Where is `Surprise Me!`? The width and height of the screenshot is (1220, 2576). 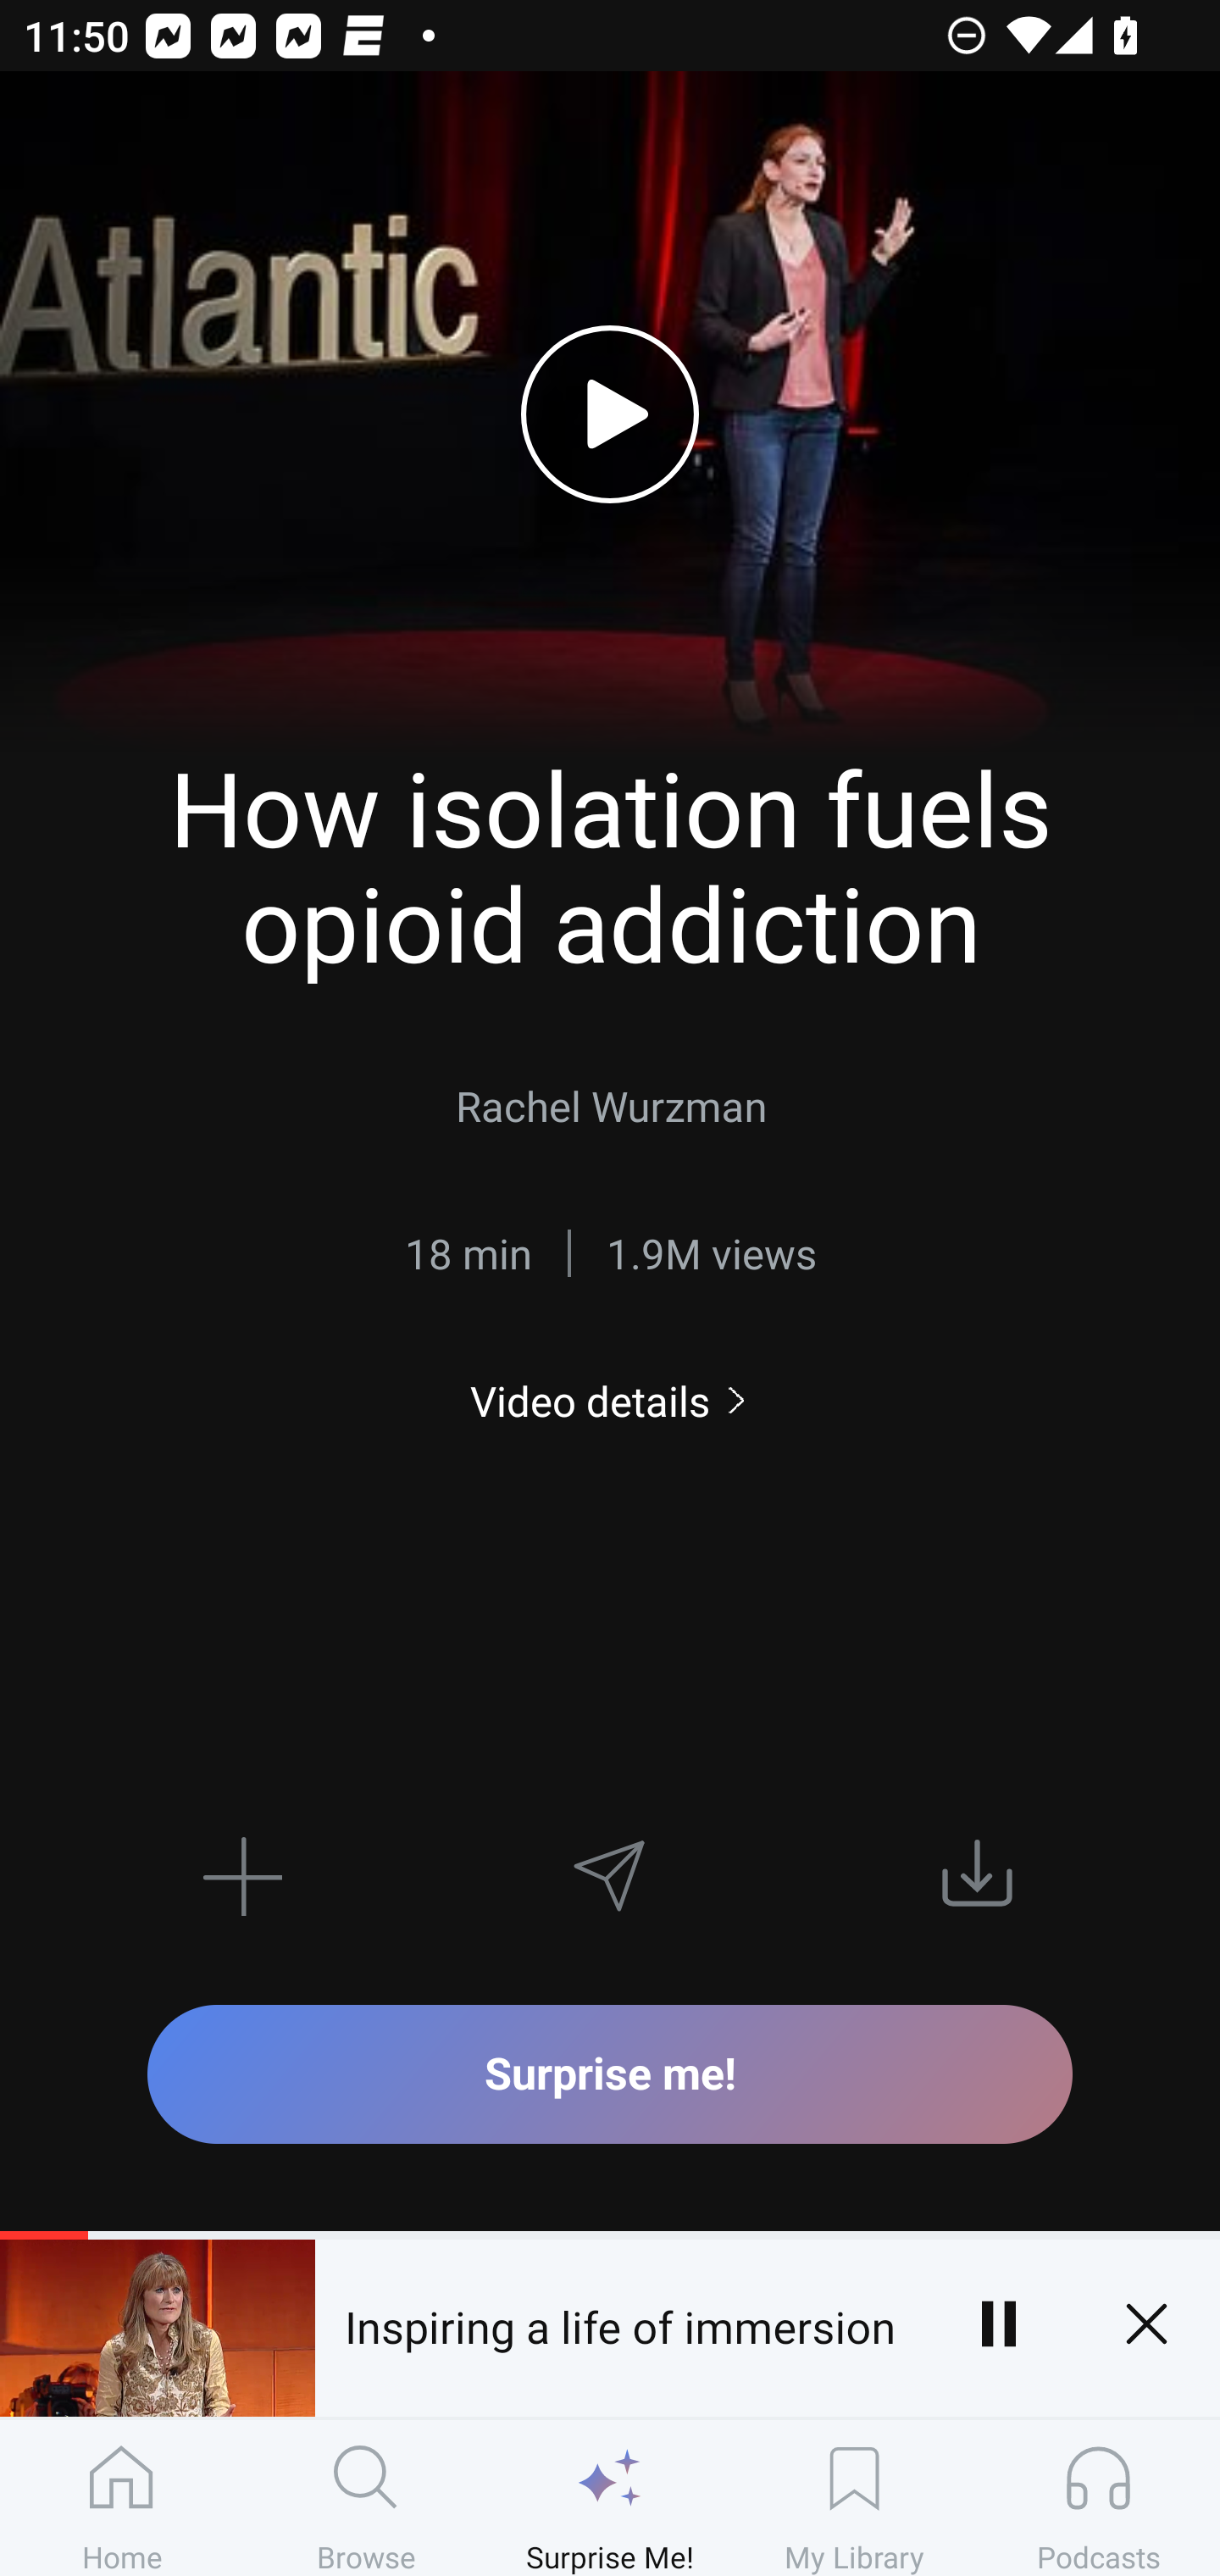 Surprise Me! is located at coordinates (610, 2497).